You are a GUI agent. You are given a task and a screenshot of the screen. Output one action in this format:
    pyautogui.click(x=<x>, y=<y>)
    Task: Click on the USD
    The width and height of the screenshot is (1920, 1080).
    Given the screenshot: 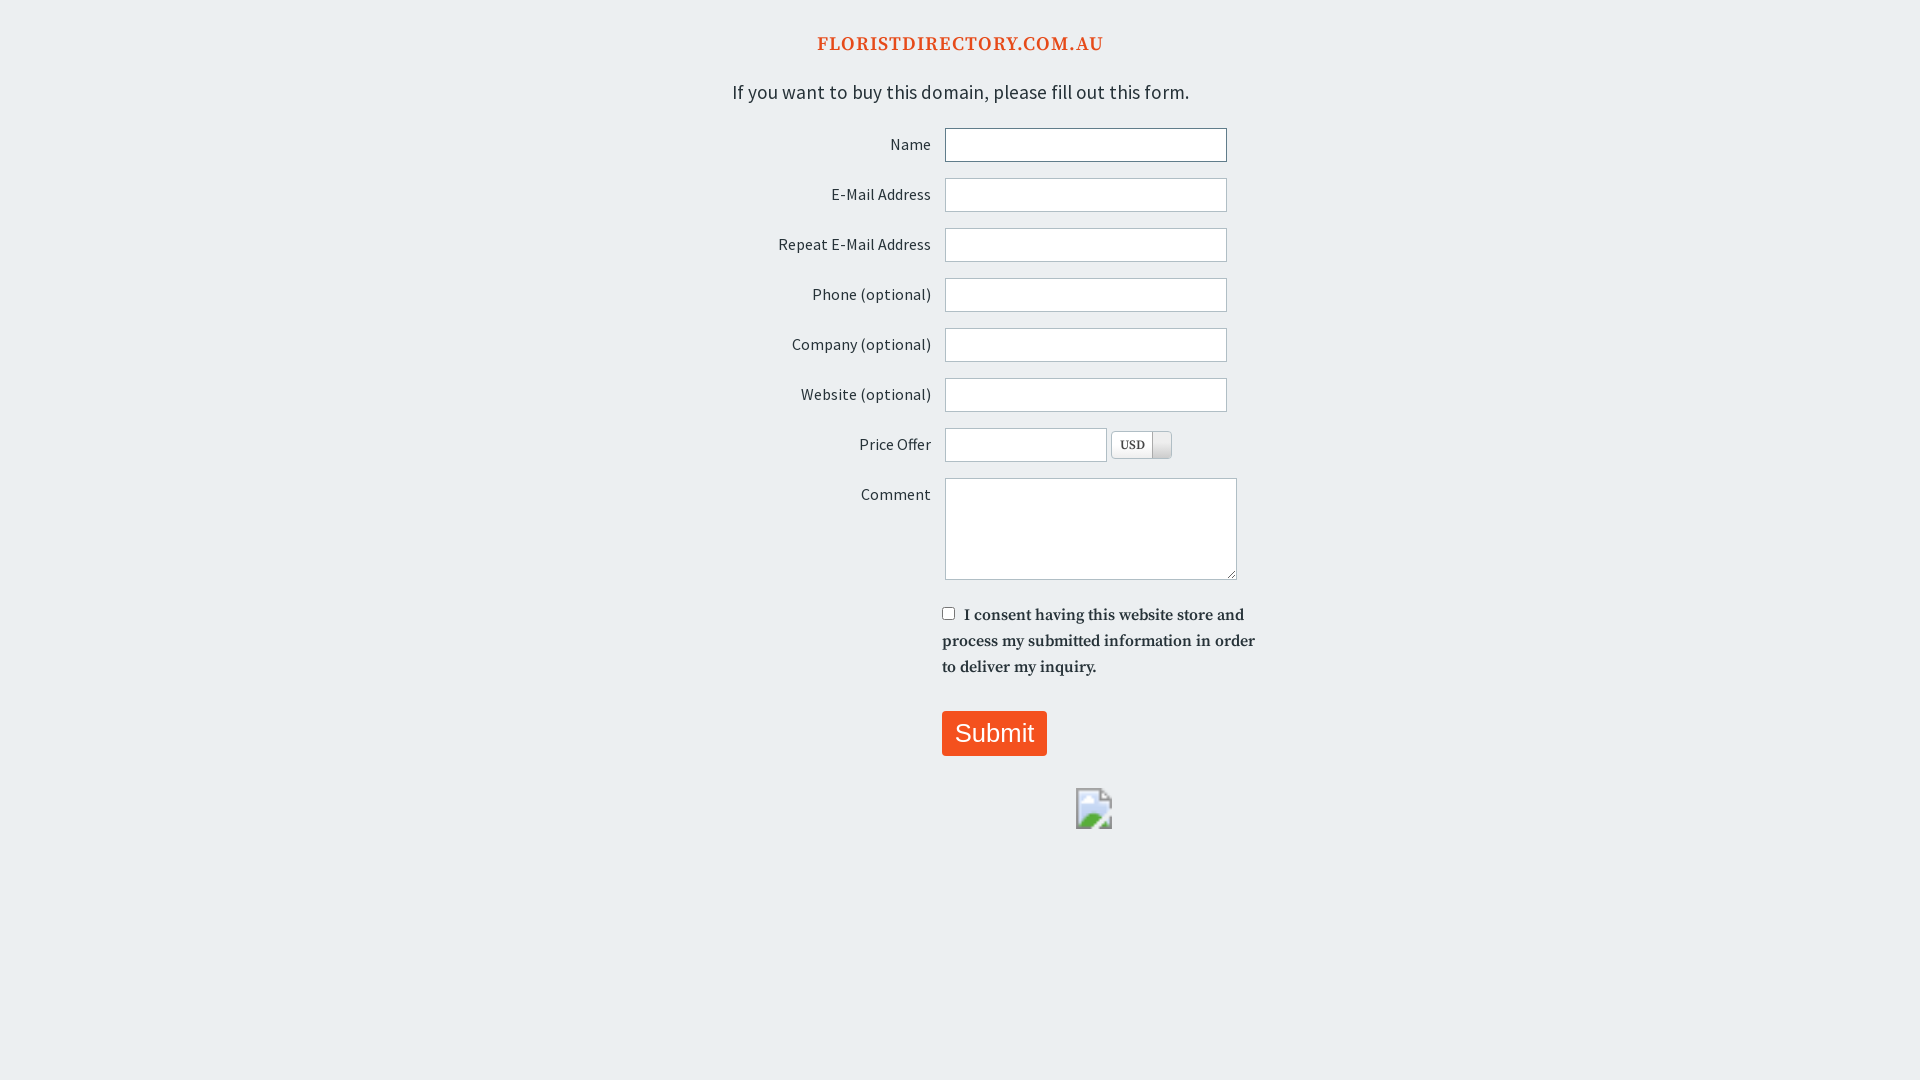 What is the action you would take?
    pyautogui.click(x=1142, y=445)
    